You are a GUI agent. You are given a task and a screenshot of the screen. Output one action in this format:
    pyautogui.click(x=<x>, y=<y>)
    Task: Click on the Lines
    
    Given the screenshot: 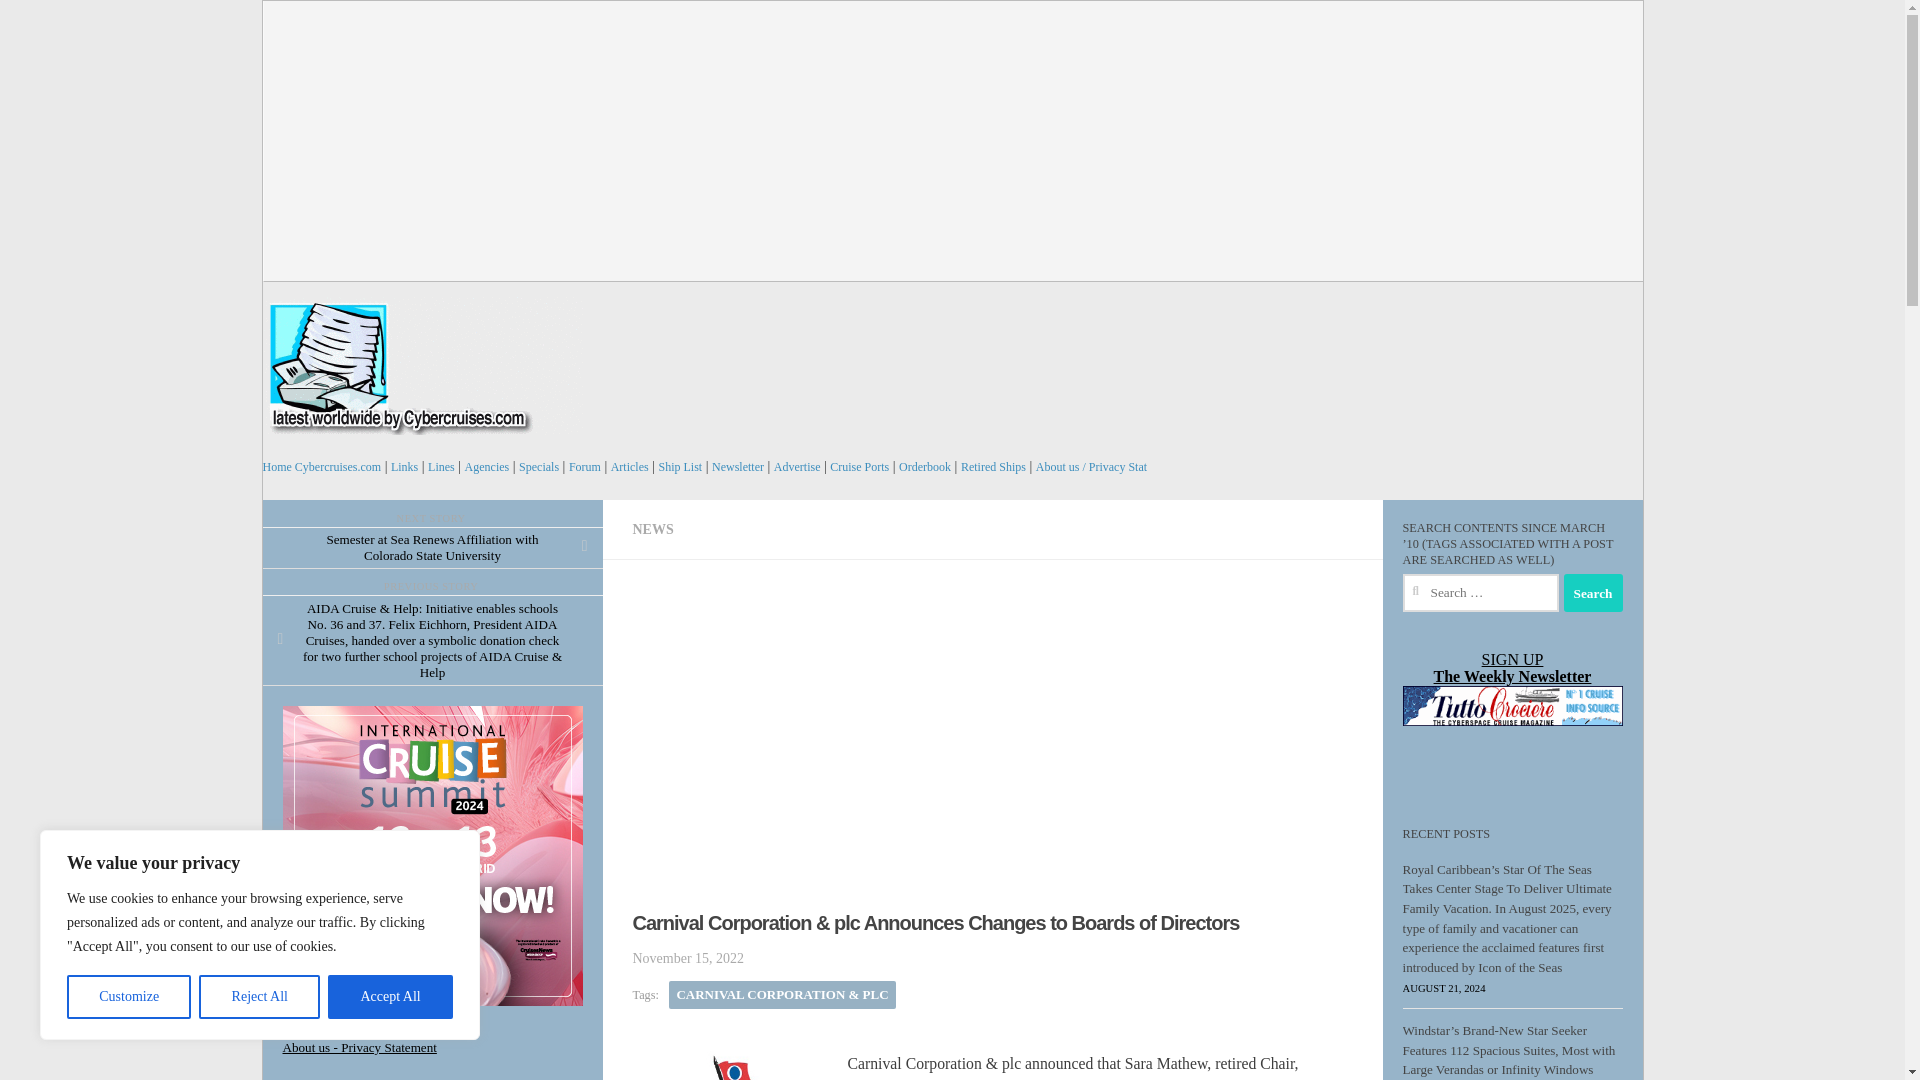 What is the action you would take?
    pyautogui.click(x=442, y=467)
    